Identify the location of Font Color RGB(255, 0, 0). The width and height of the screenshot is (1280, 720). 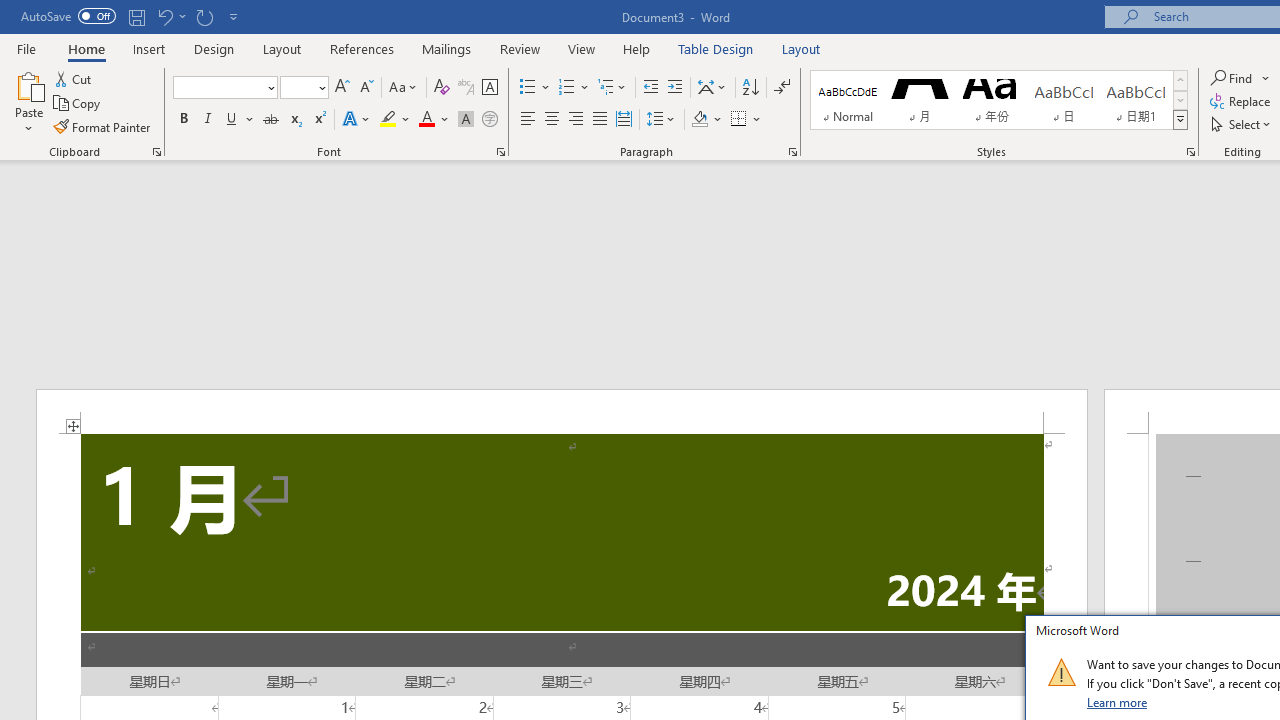
(426, 120).